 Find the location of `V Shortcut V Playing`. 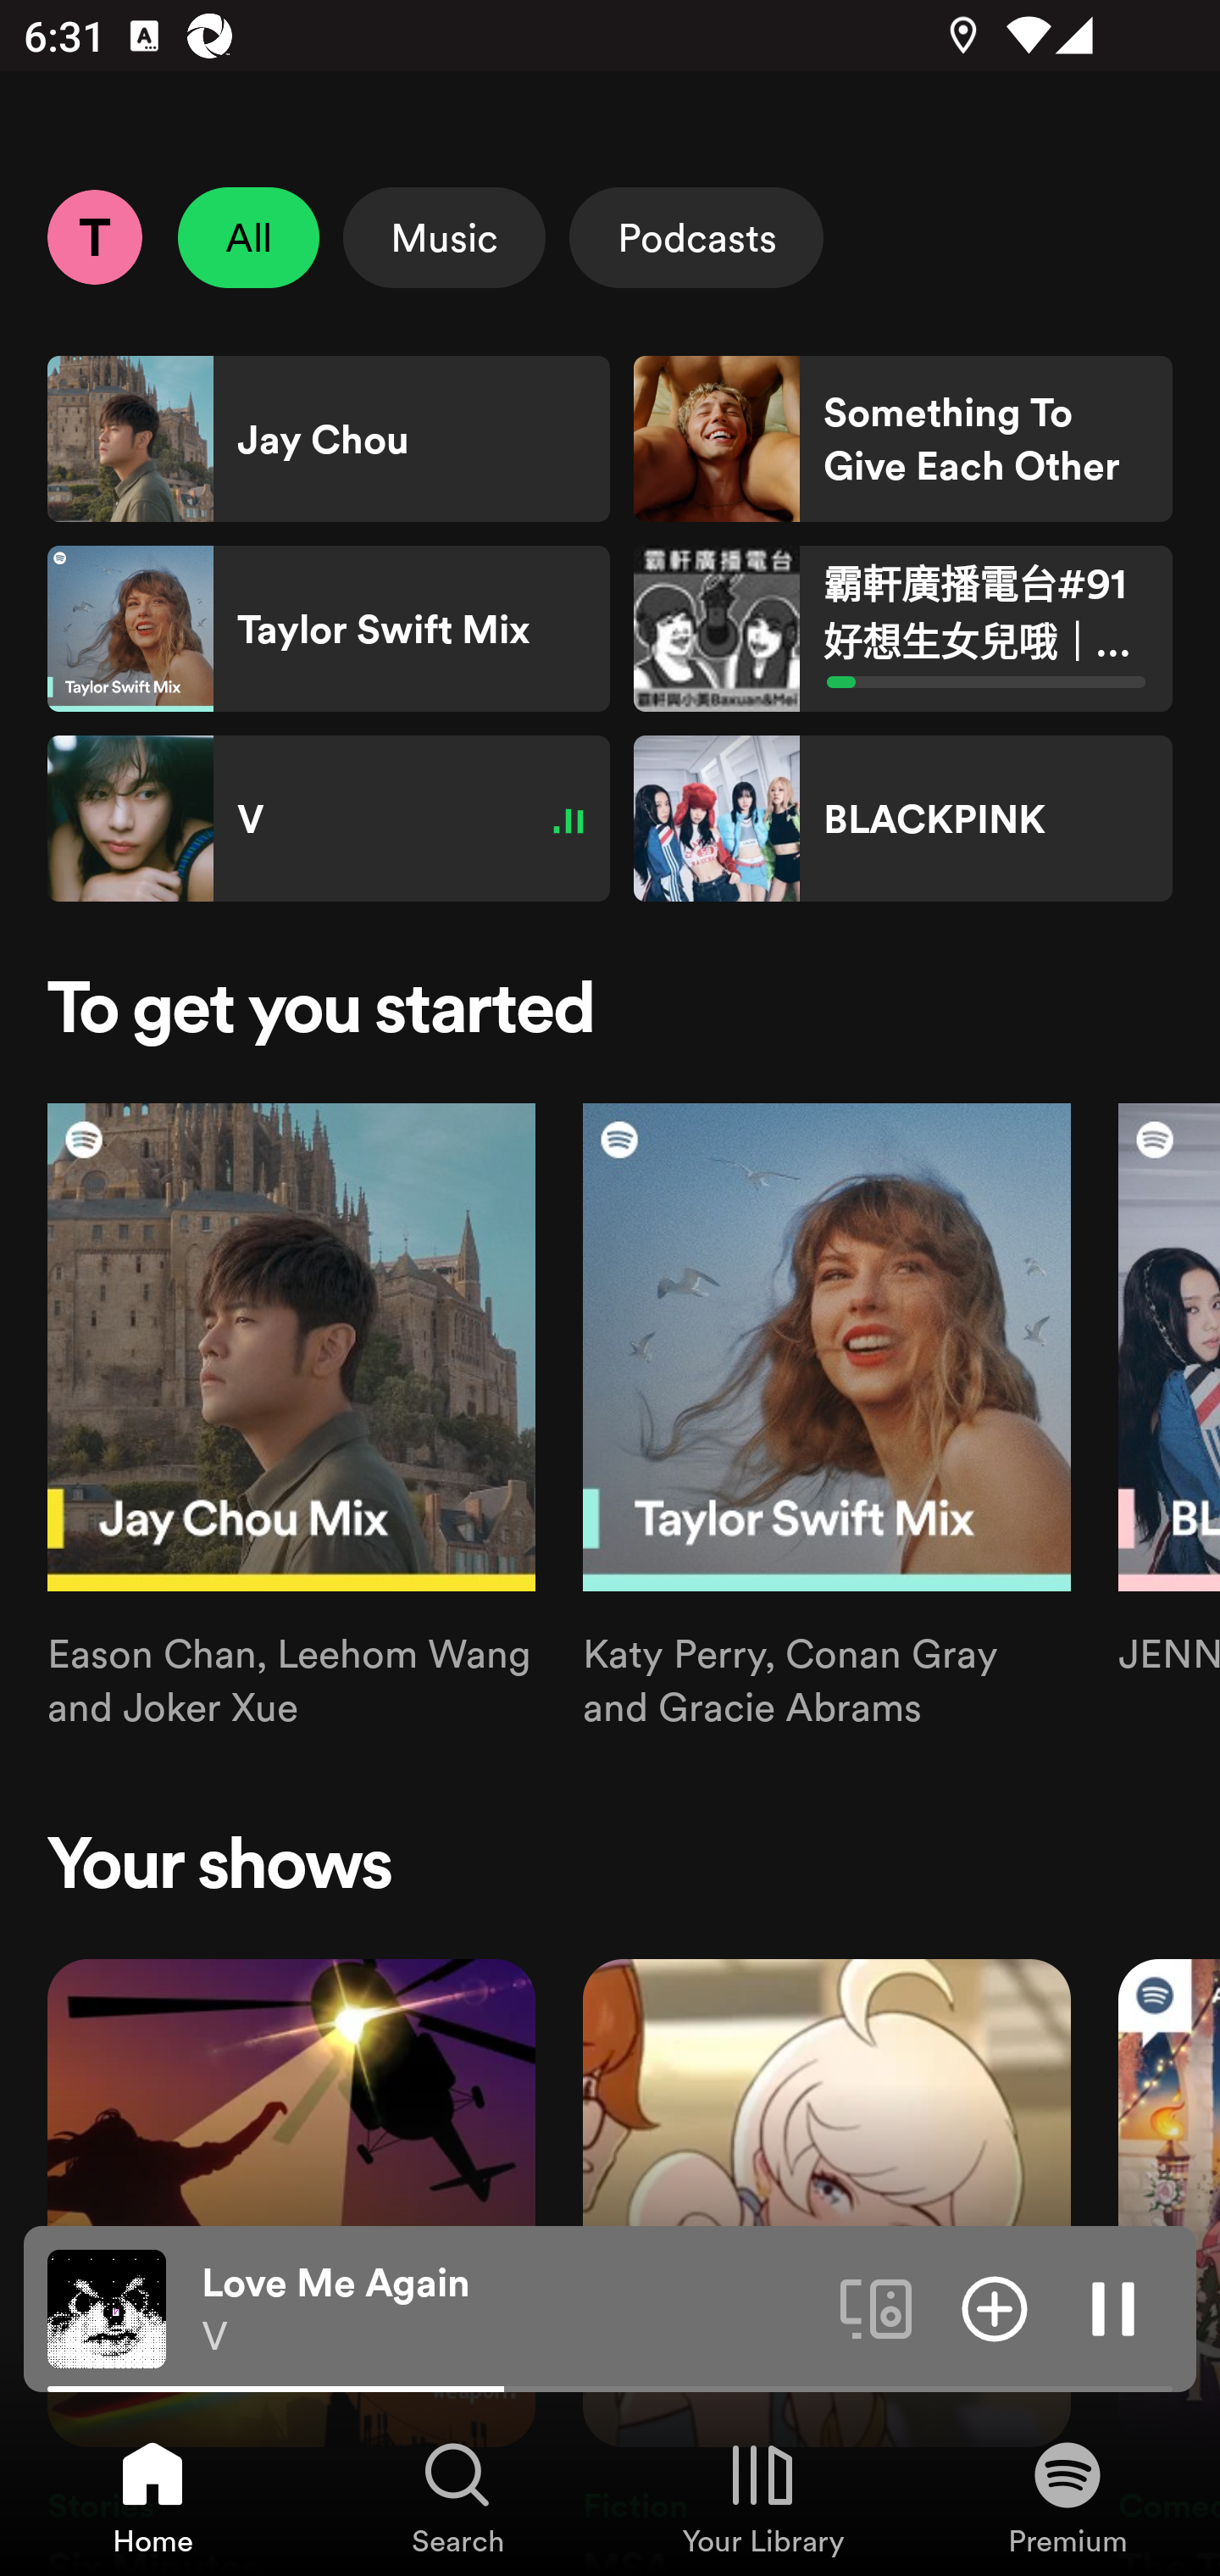

V Shortcut V Playing is located at coordinates (329, 819).